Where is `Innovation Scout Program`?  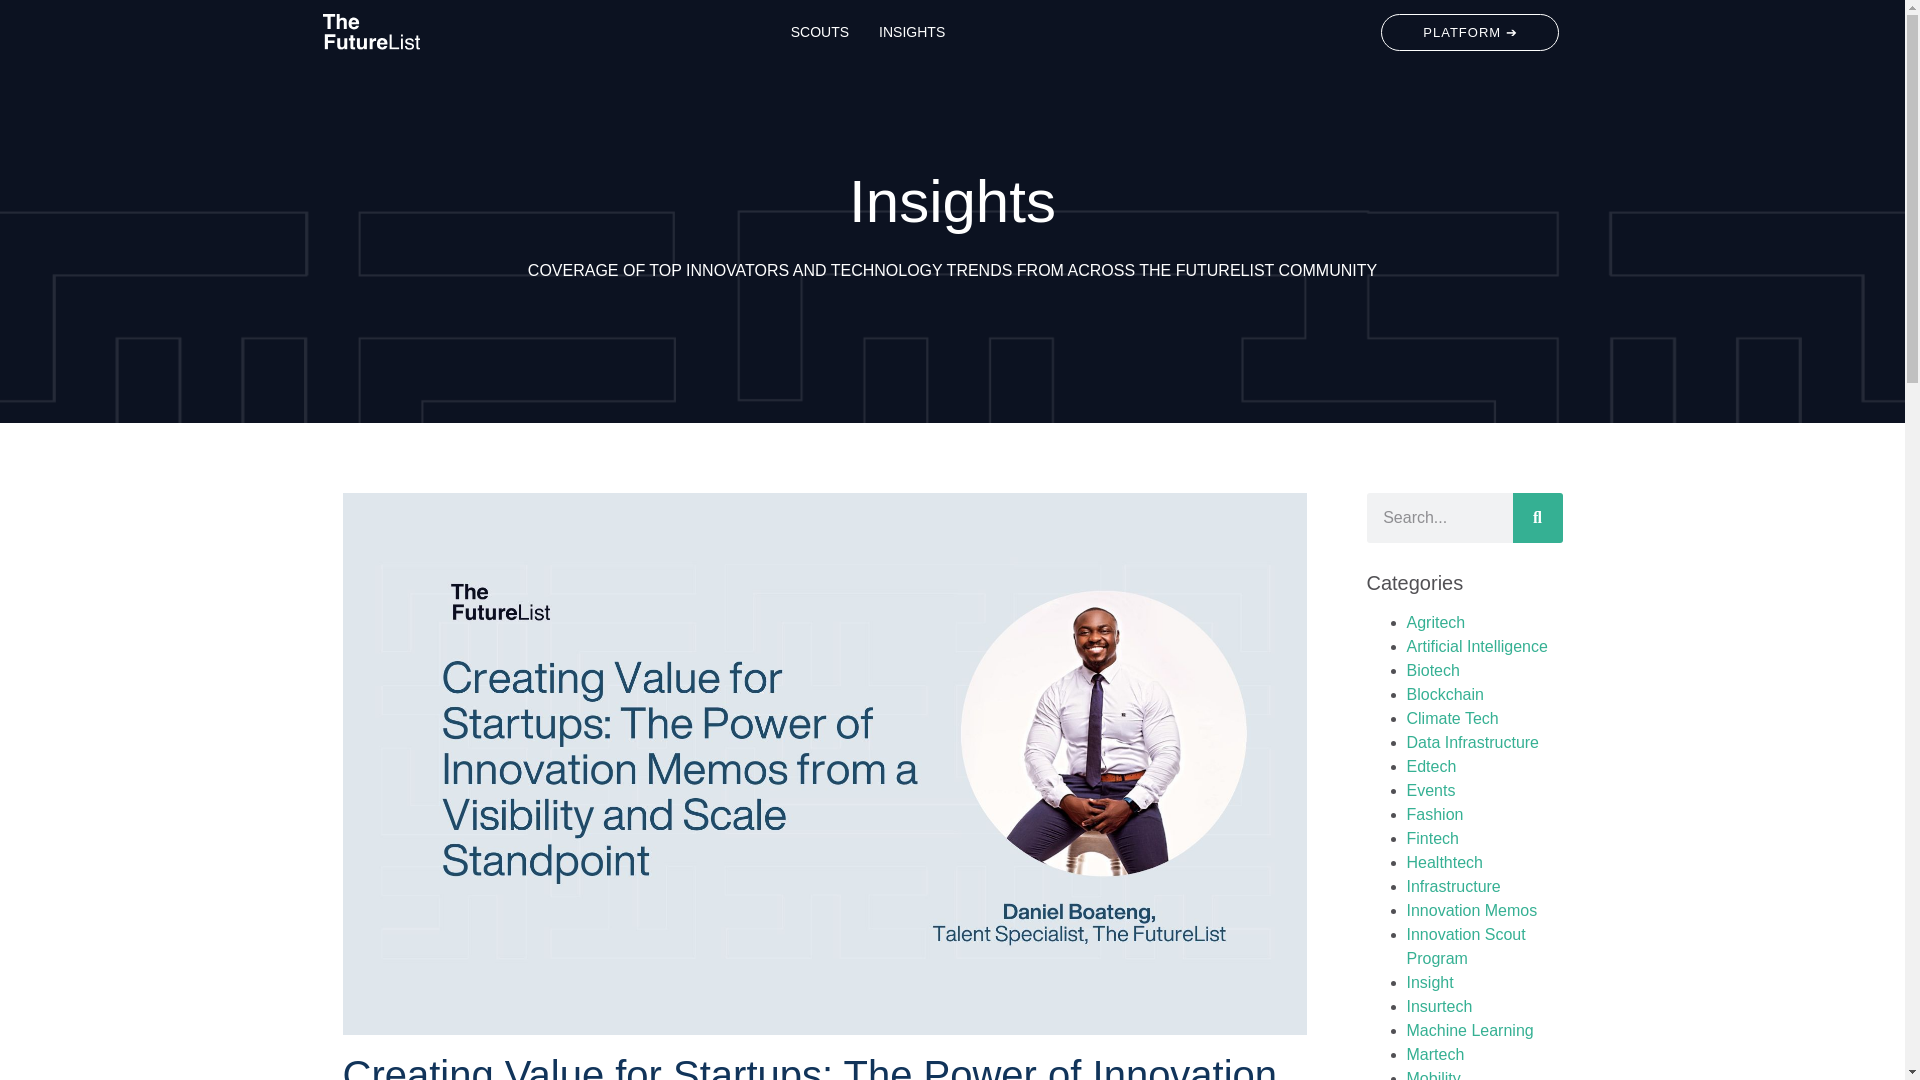
Innovation Scout Program is located at coordinates (1464, 946).